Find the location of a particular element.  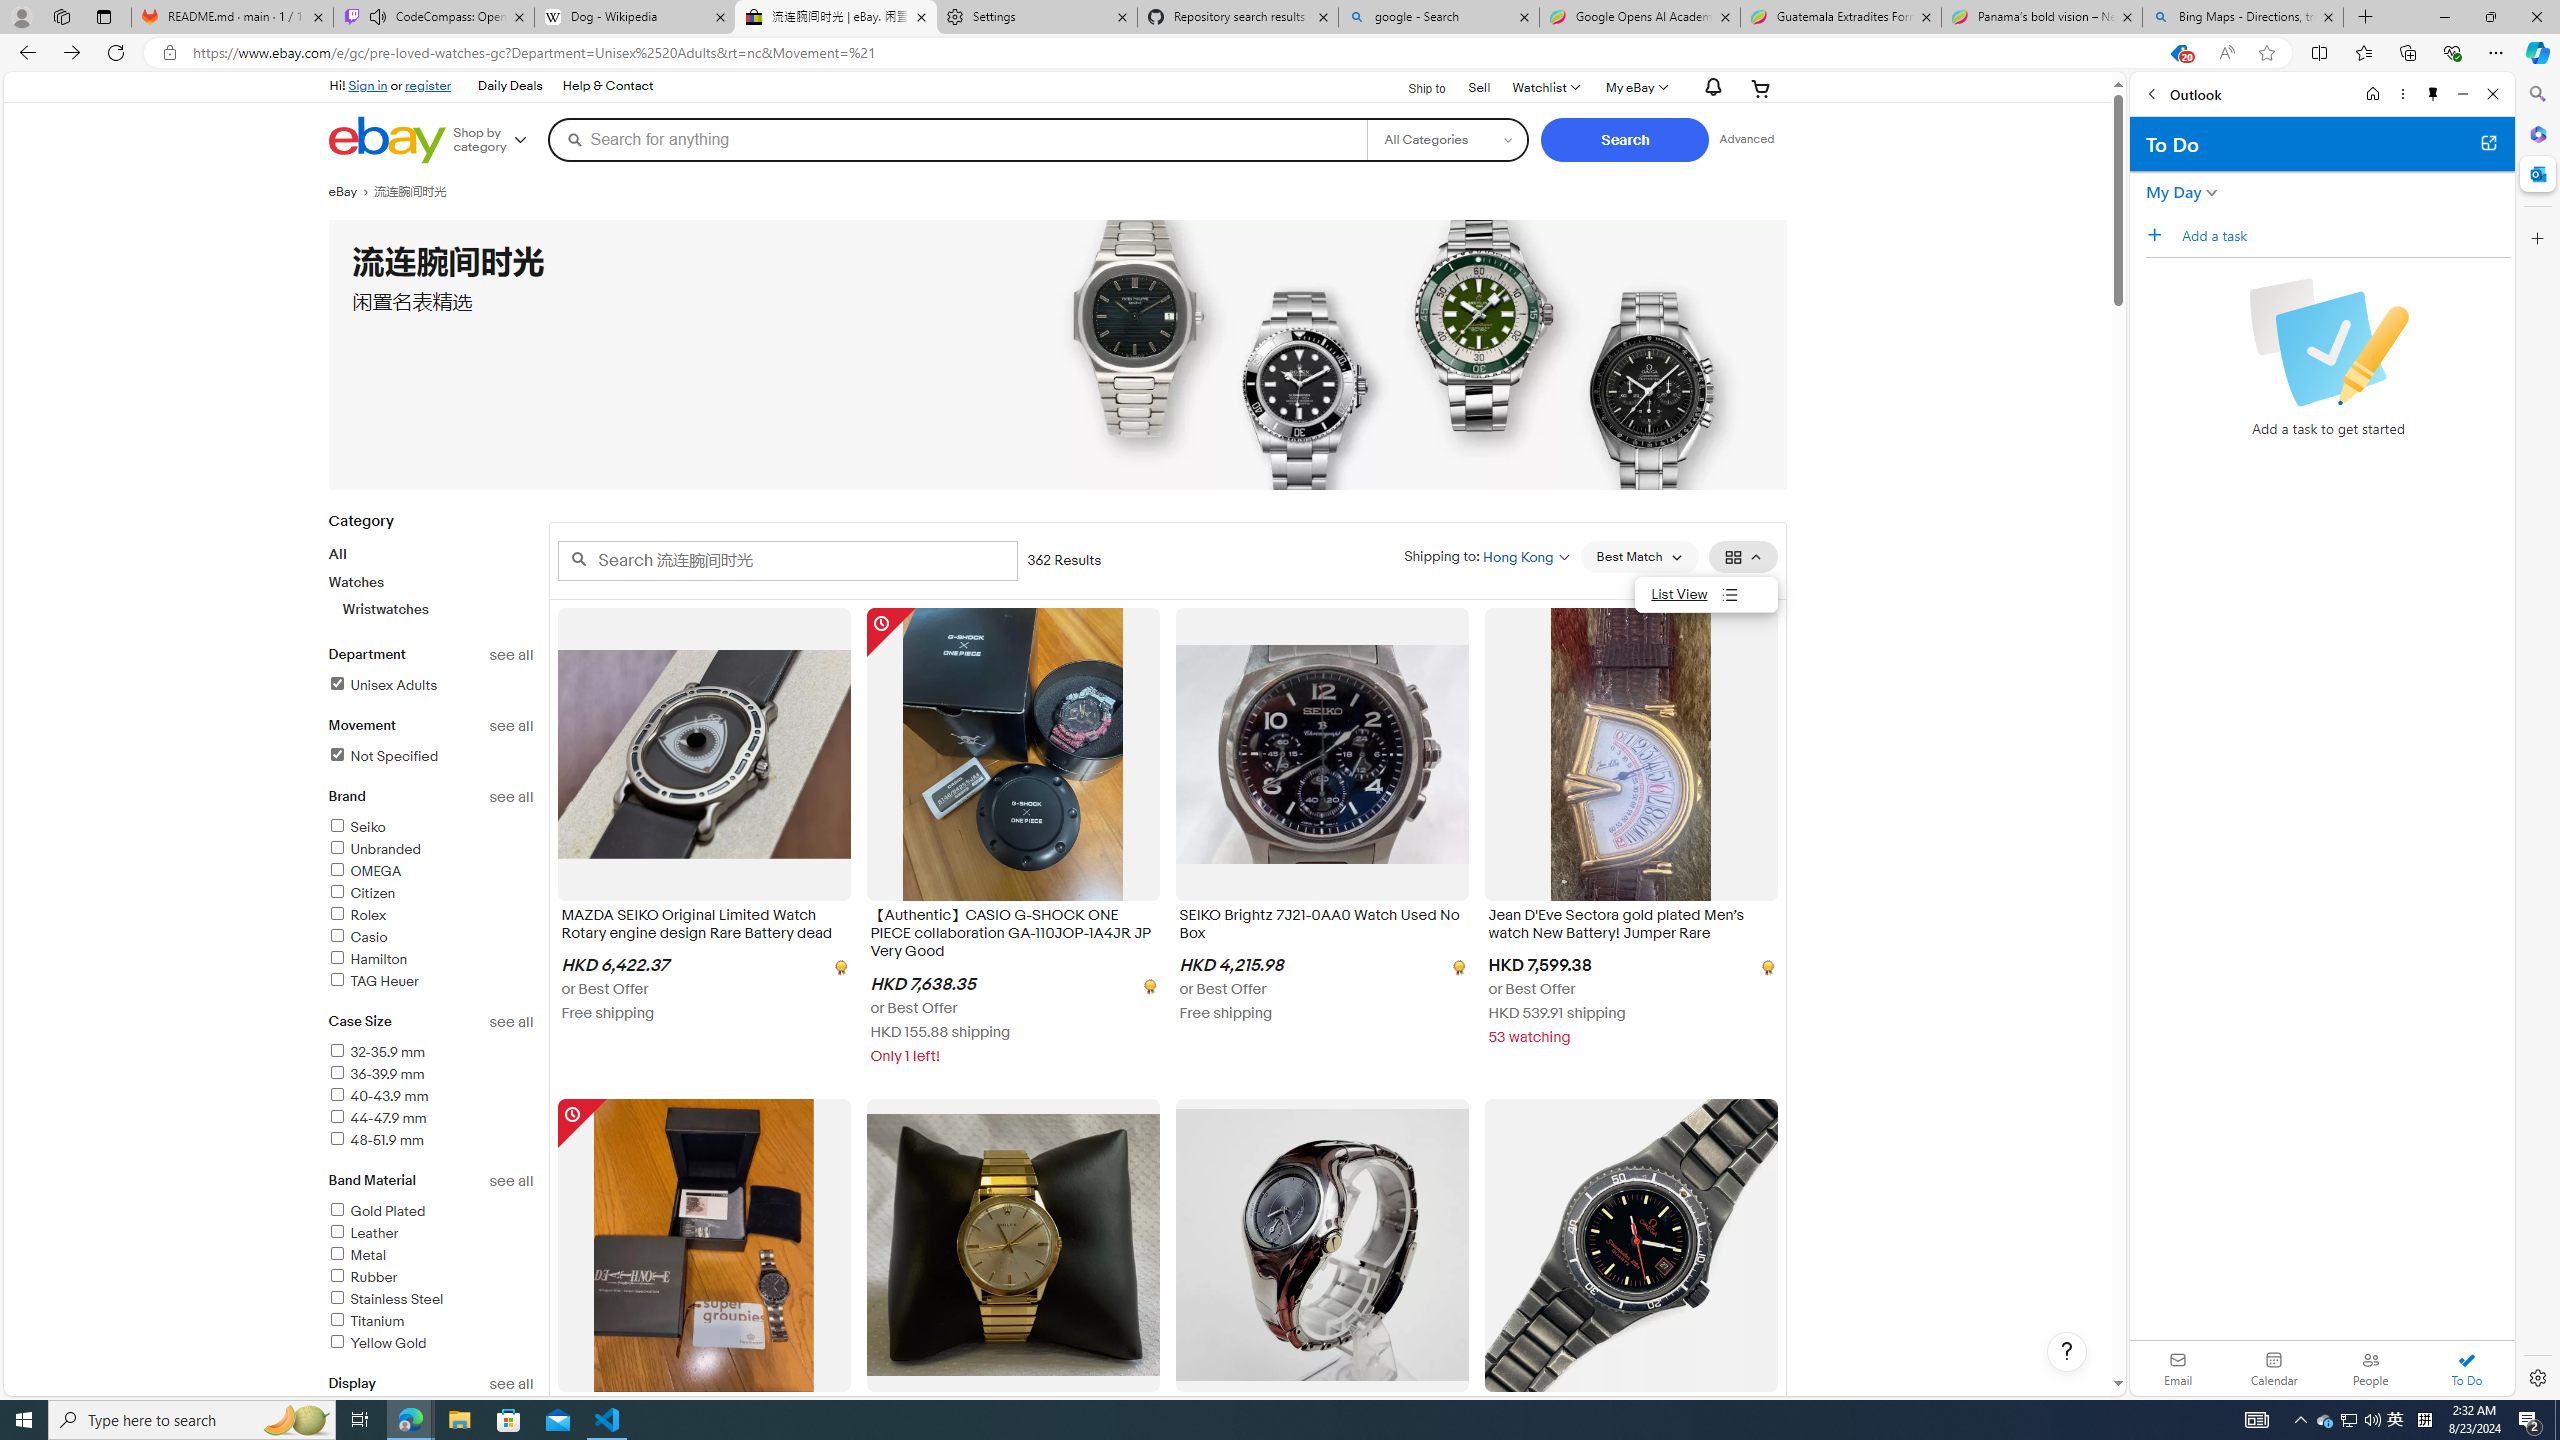

People is located at coordinates (2370, 1368).